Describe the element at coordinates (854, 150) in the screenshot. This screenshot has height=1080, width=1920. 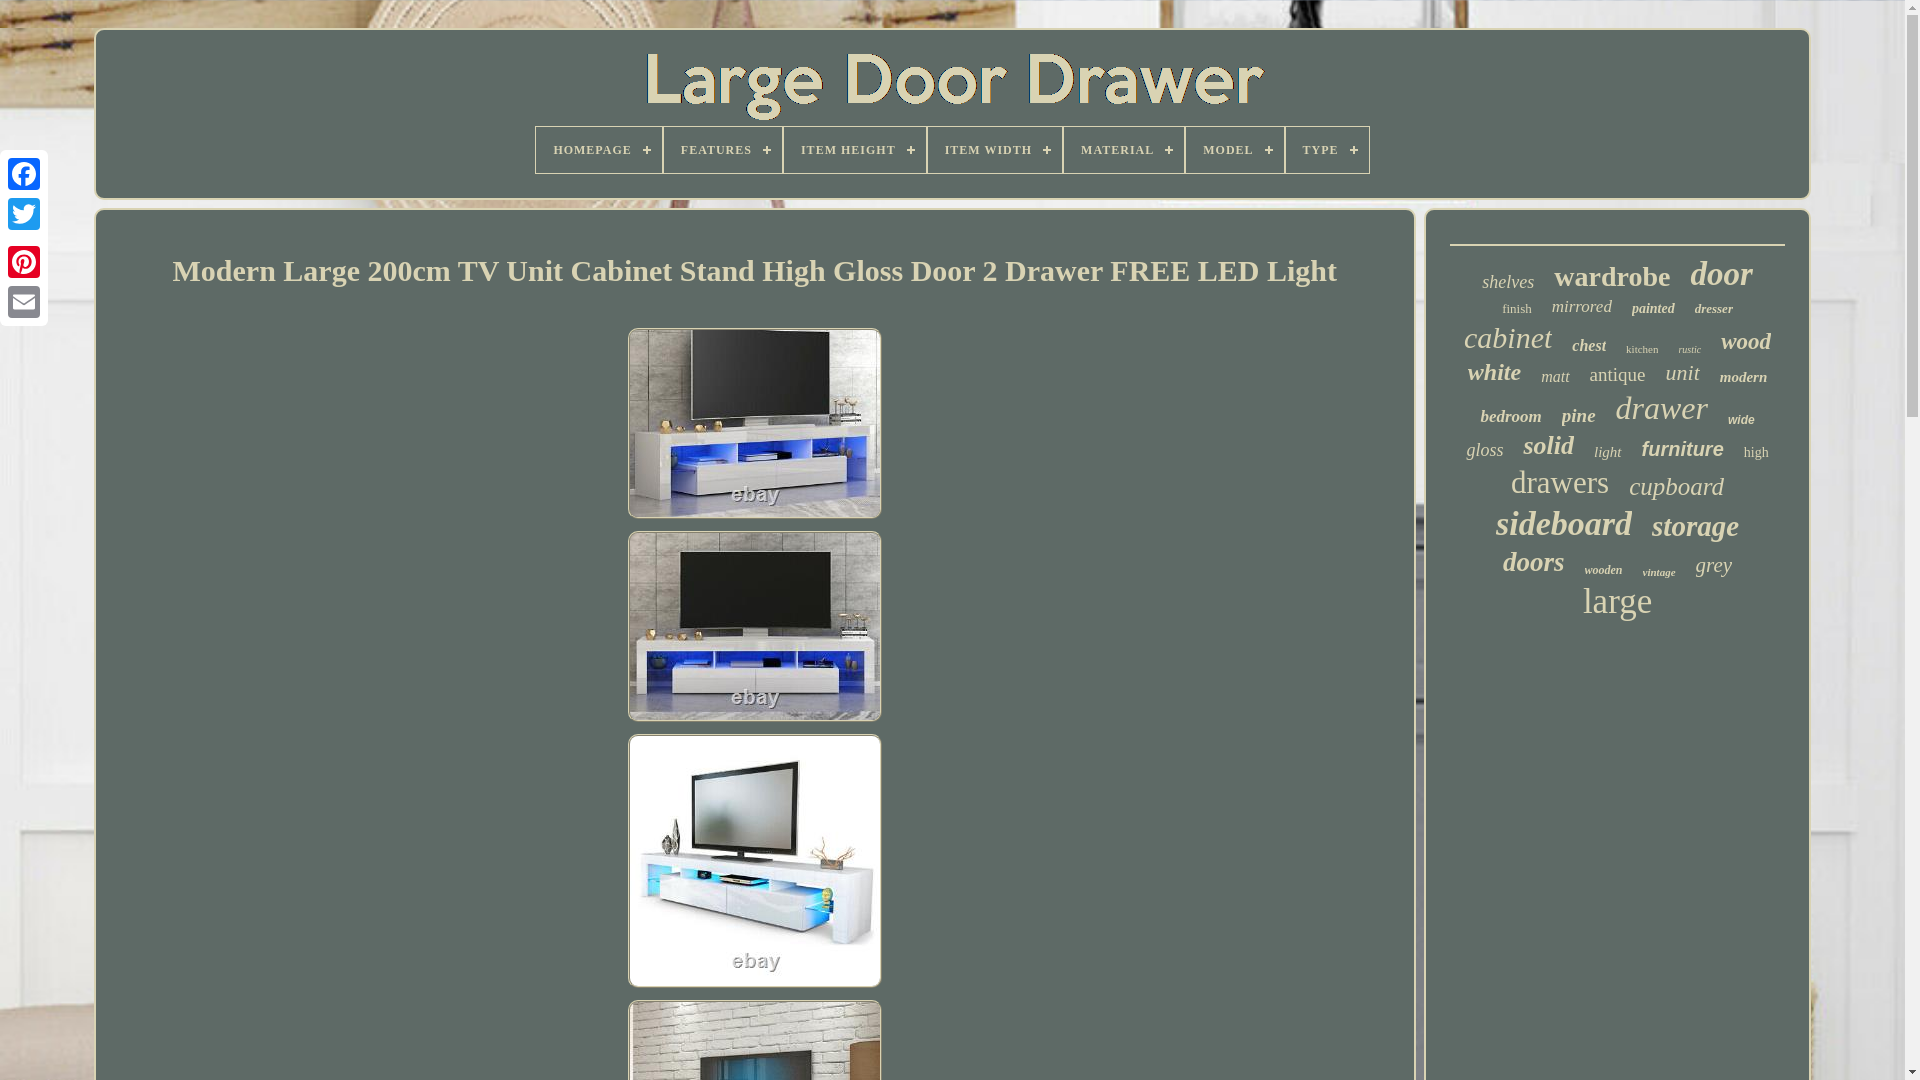
I see `ITEM HEIGHT` at that location.